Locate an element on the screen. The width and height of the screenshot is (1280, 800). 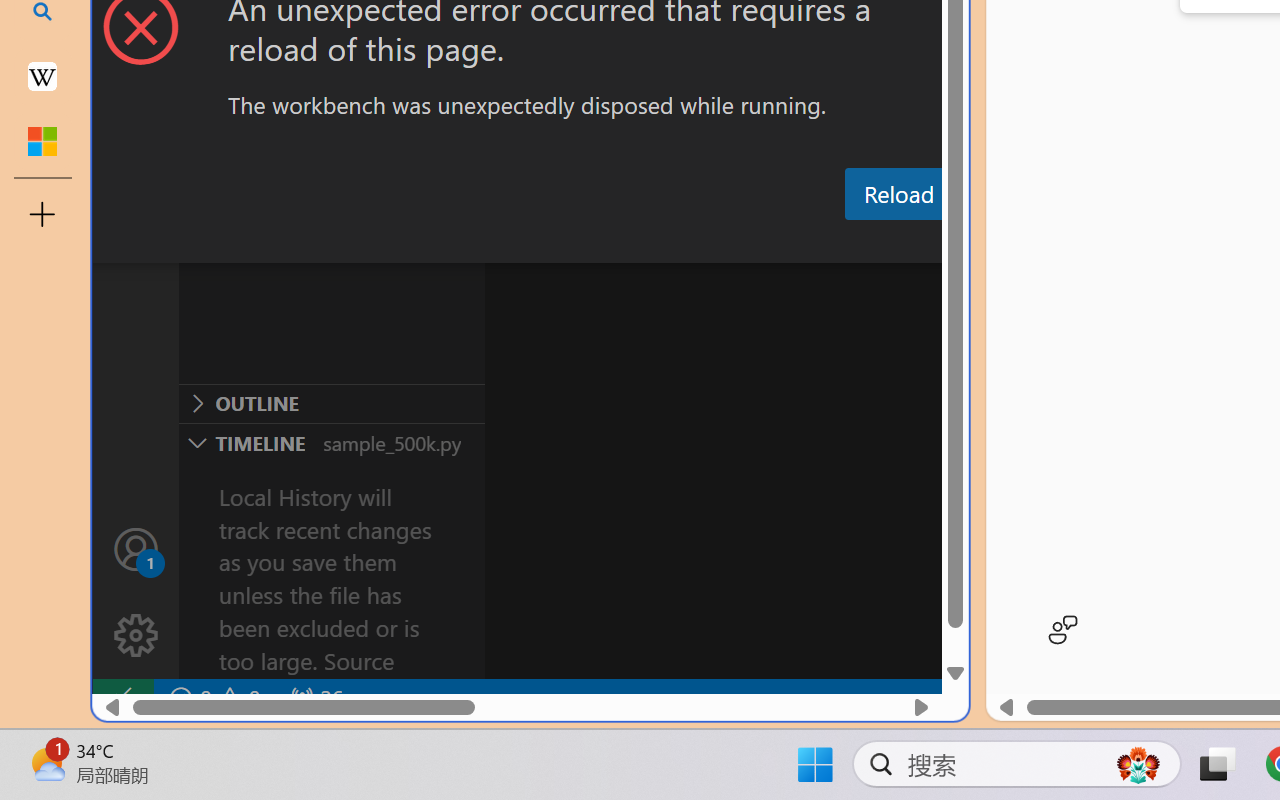
Reload is located at coordinates (898, 194).